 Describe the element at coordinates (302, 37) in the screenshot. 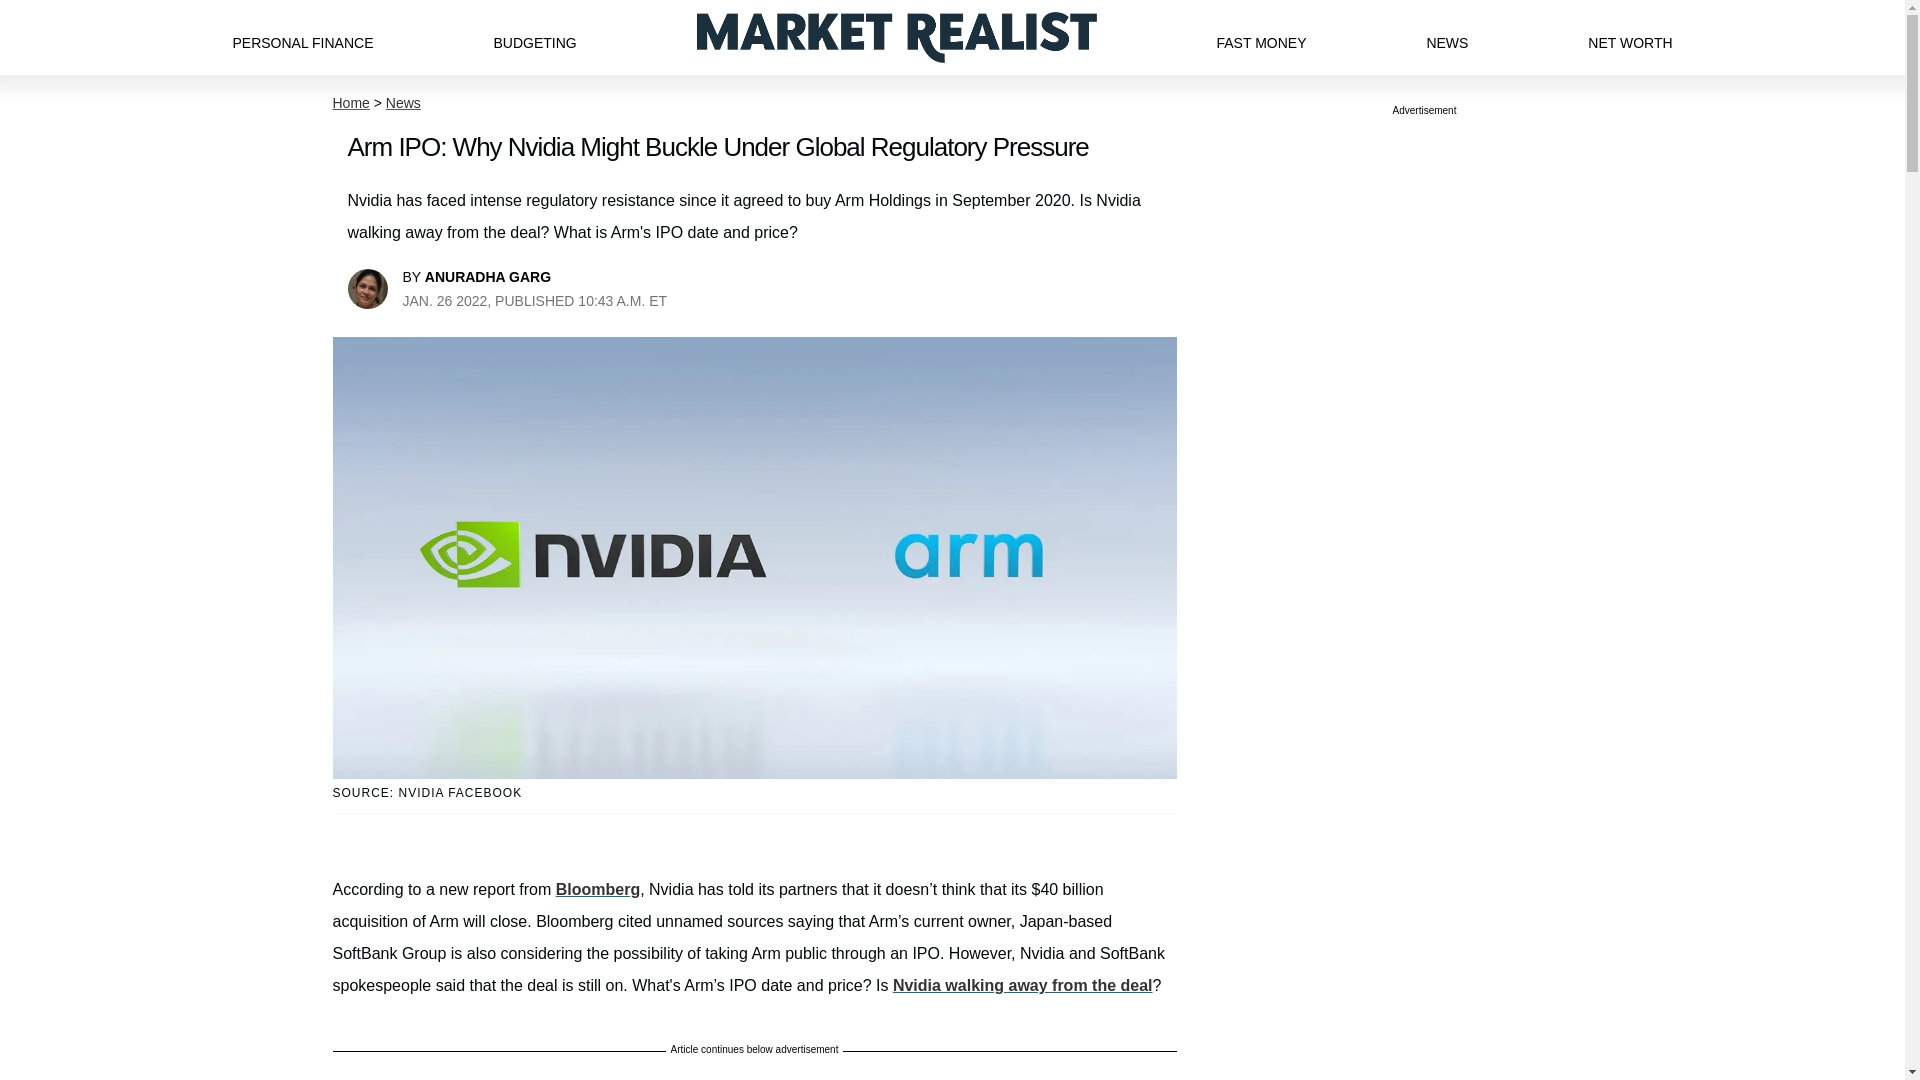

I see `PERSONAL FINANCE` at that location.